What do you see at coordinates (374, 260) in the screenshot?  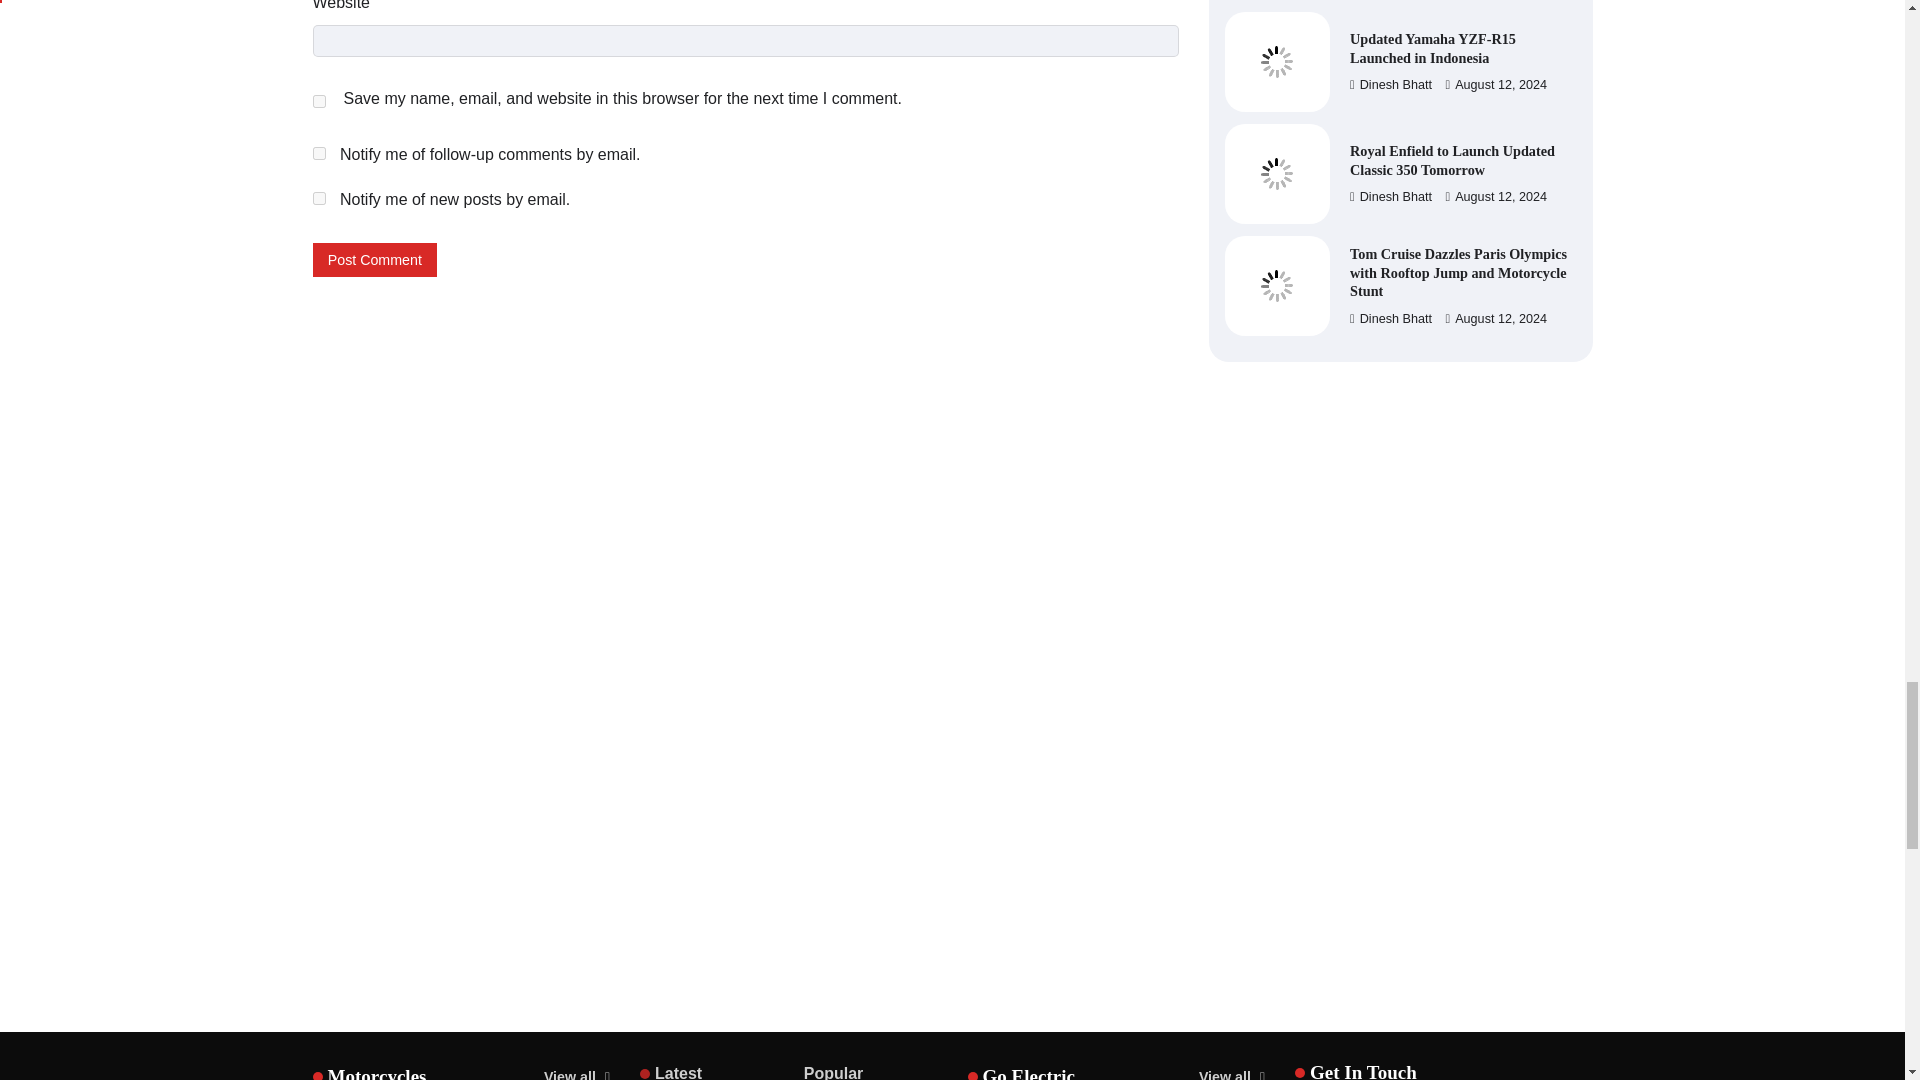 I see `Post Comment` at bounding box center [374, 260].